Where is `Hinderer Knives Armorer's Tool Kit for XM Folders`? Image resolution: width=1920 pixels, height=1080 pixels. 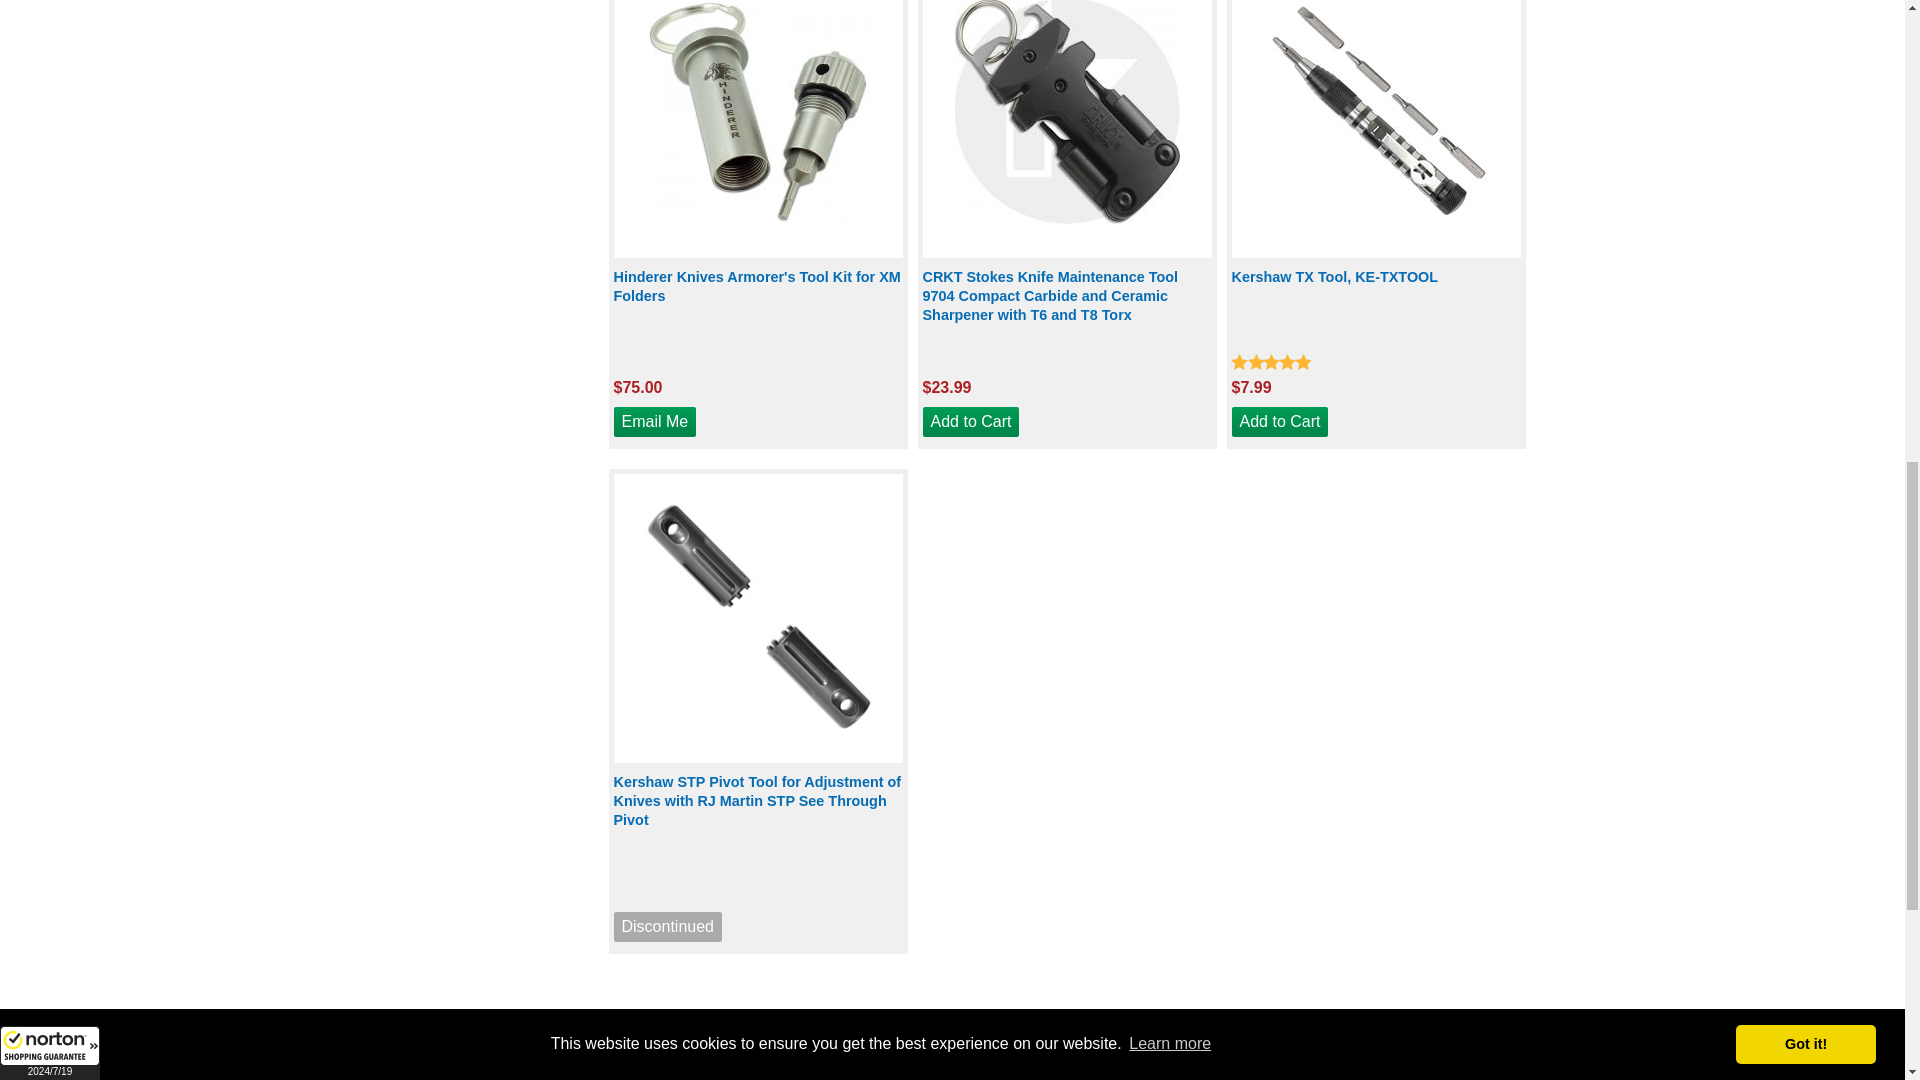 Hinderer Knives Armorer's Tool Kit for XM Folders is located at coordinates (758, 306).